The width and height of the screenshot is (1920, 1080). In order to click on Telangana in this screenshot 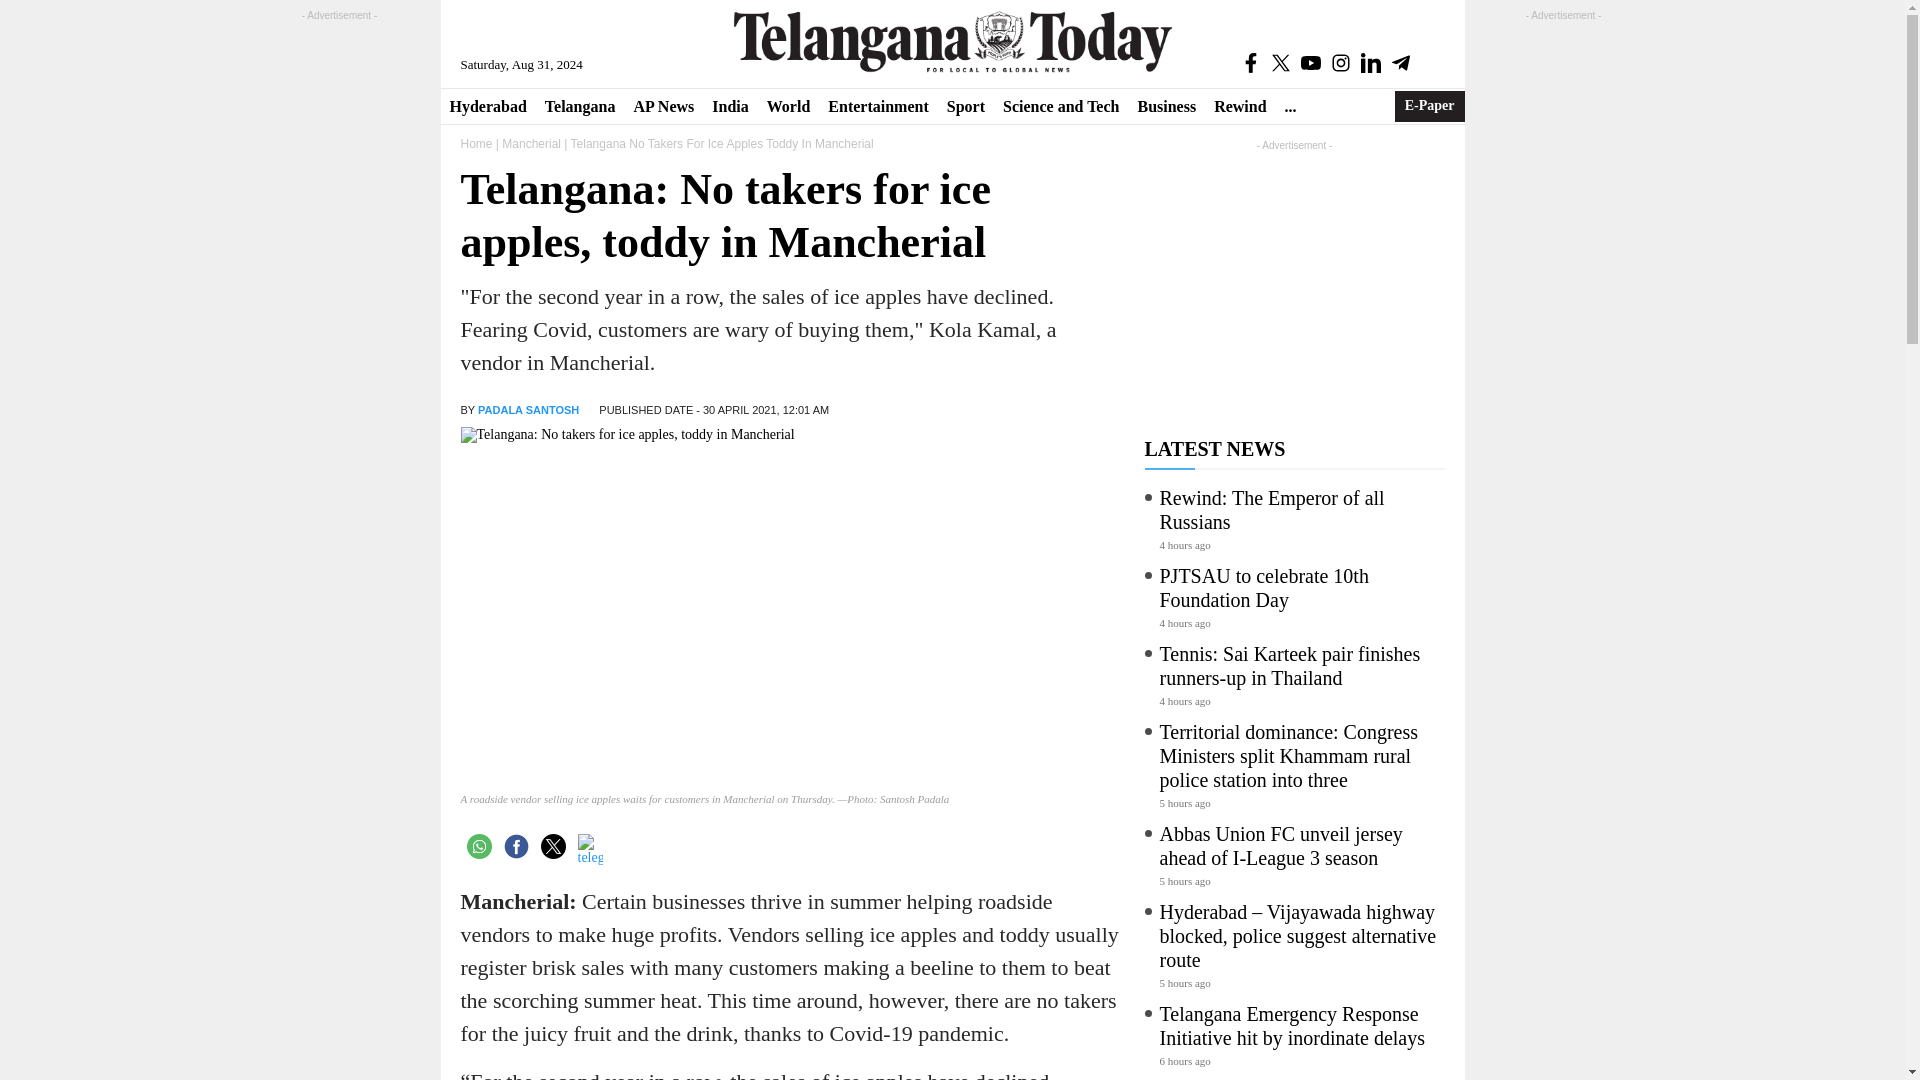, I will do `click(580, 106)`.